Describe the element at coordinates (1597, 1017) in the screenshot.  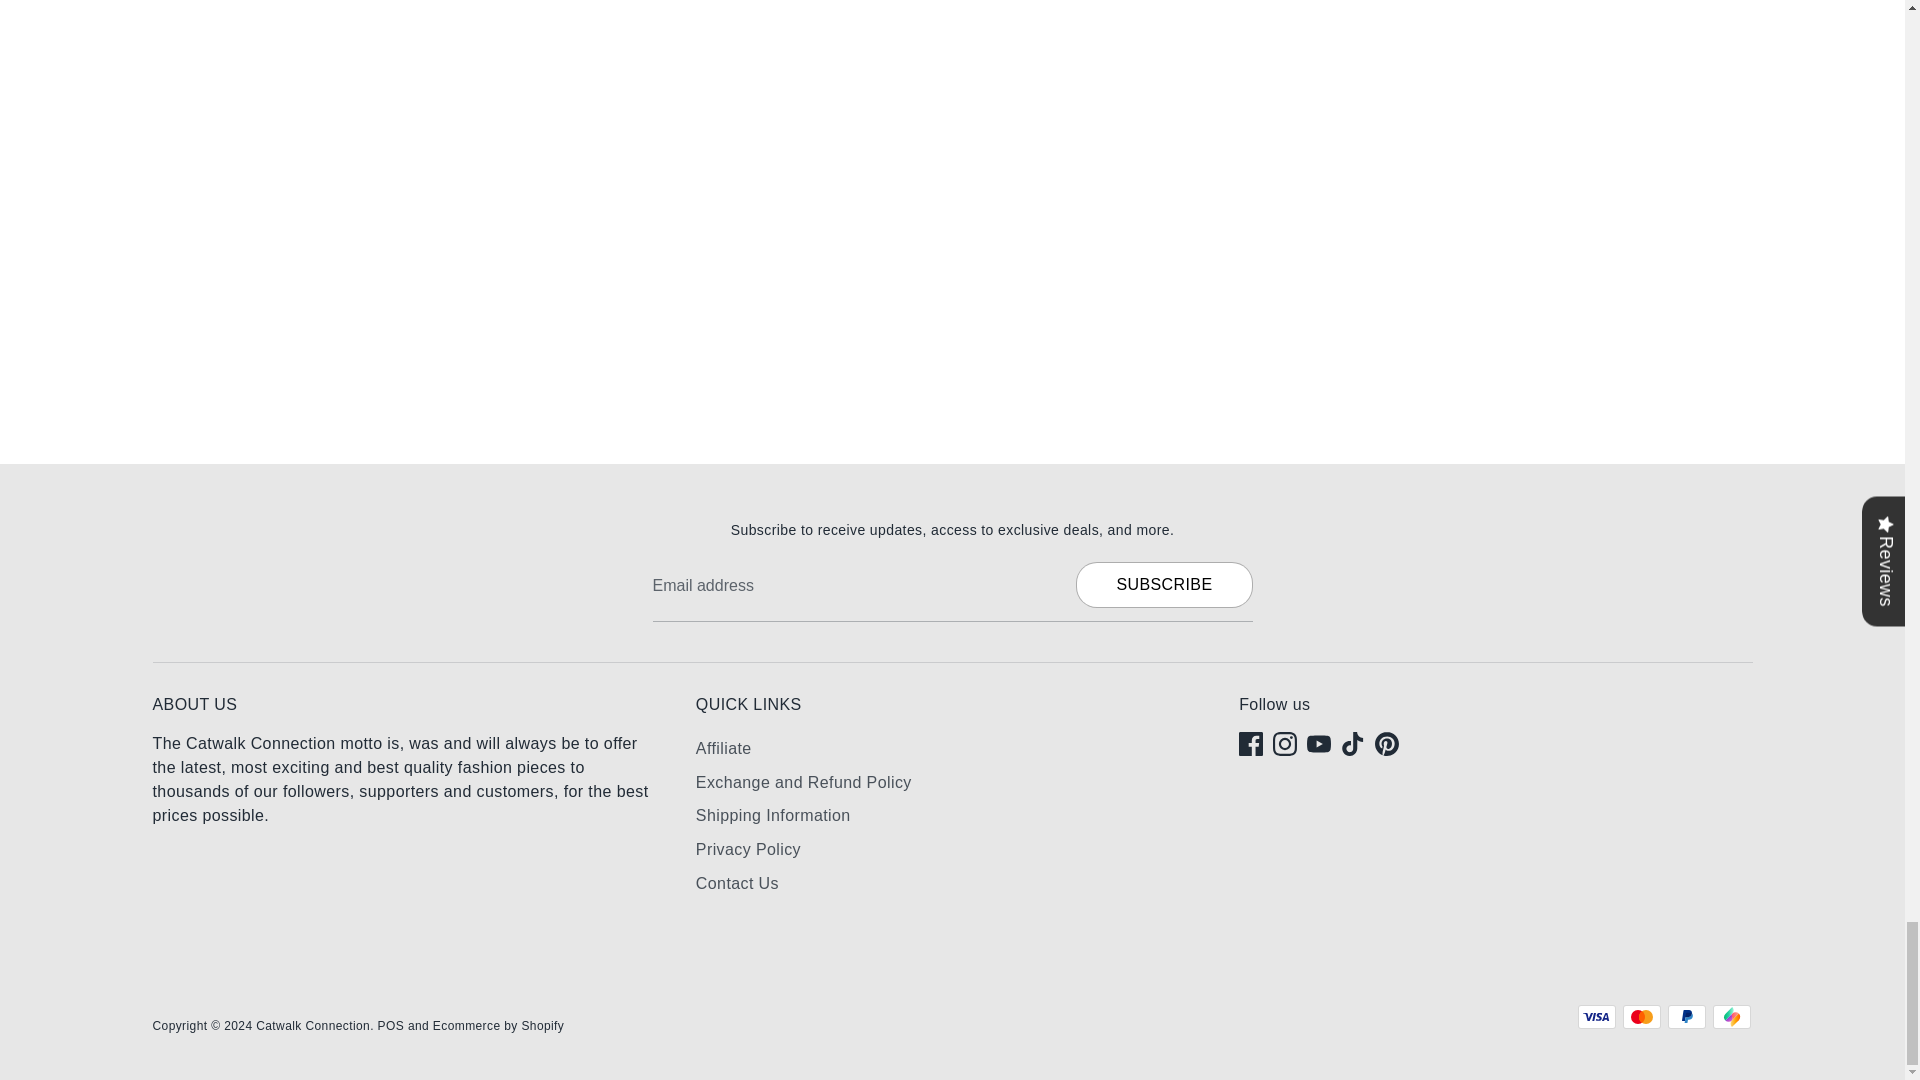
I see `Visa` at that location.